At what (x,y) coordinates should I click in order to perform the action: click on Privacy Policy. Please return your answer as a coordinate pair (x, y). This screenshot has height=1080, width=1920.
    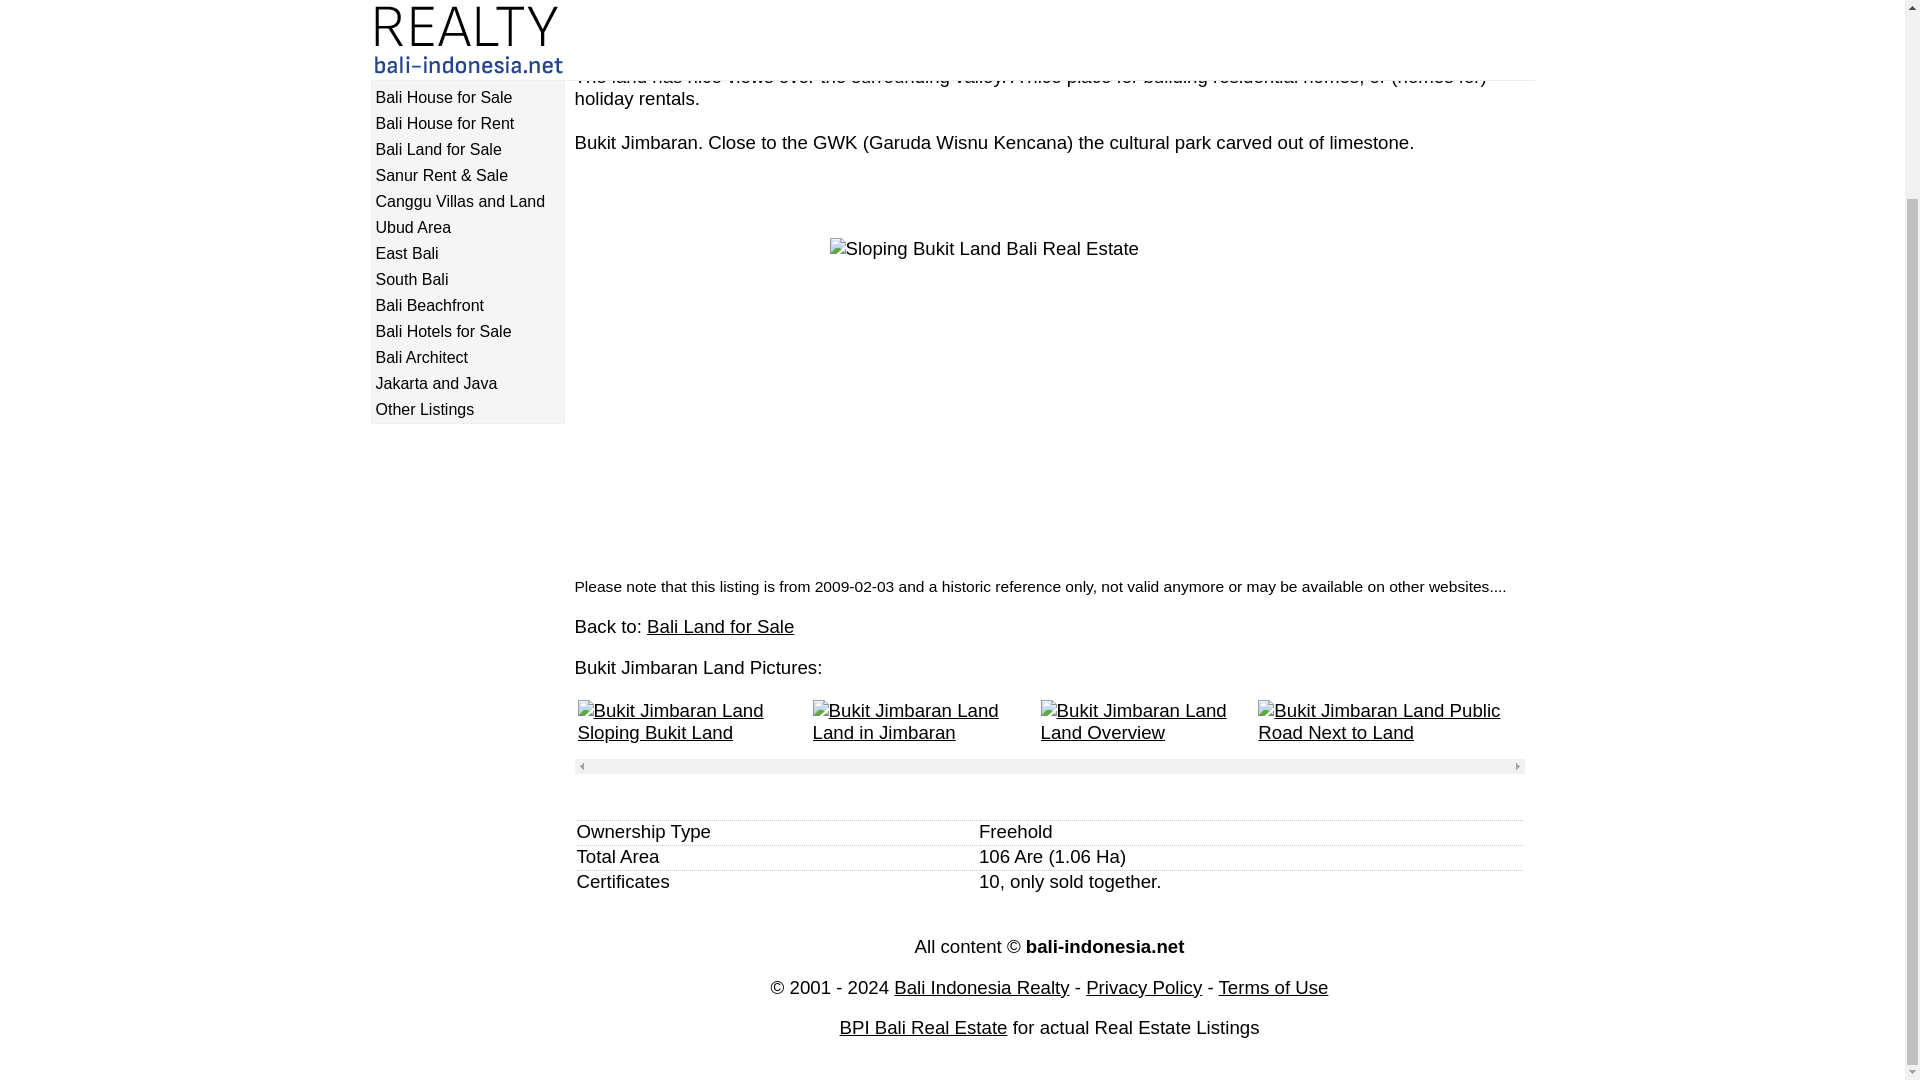
    Looking at the image, I should click on (1144, 987).